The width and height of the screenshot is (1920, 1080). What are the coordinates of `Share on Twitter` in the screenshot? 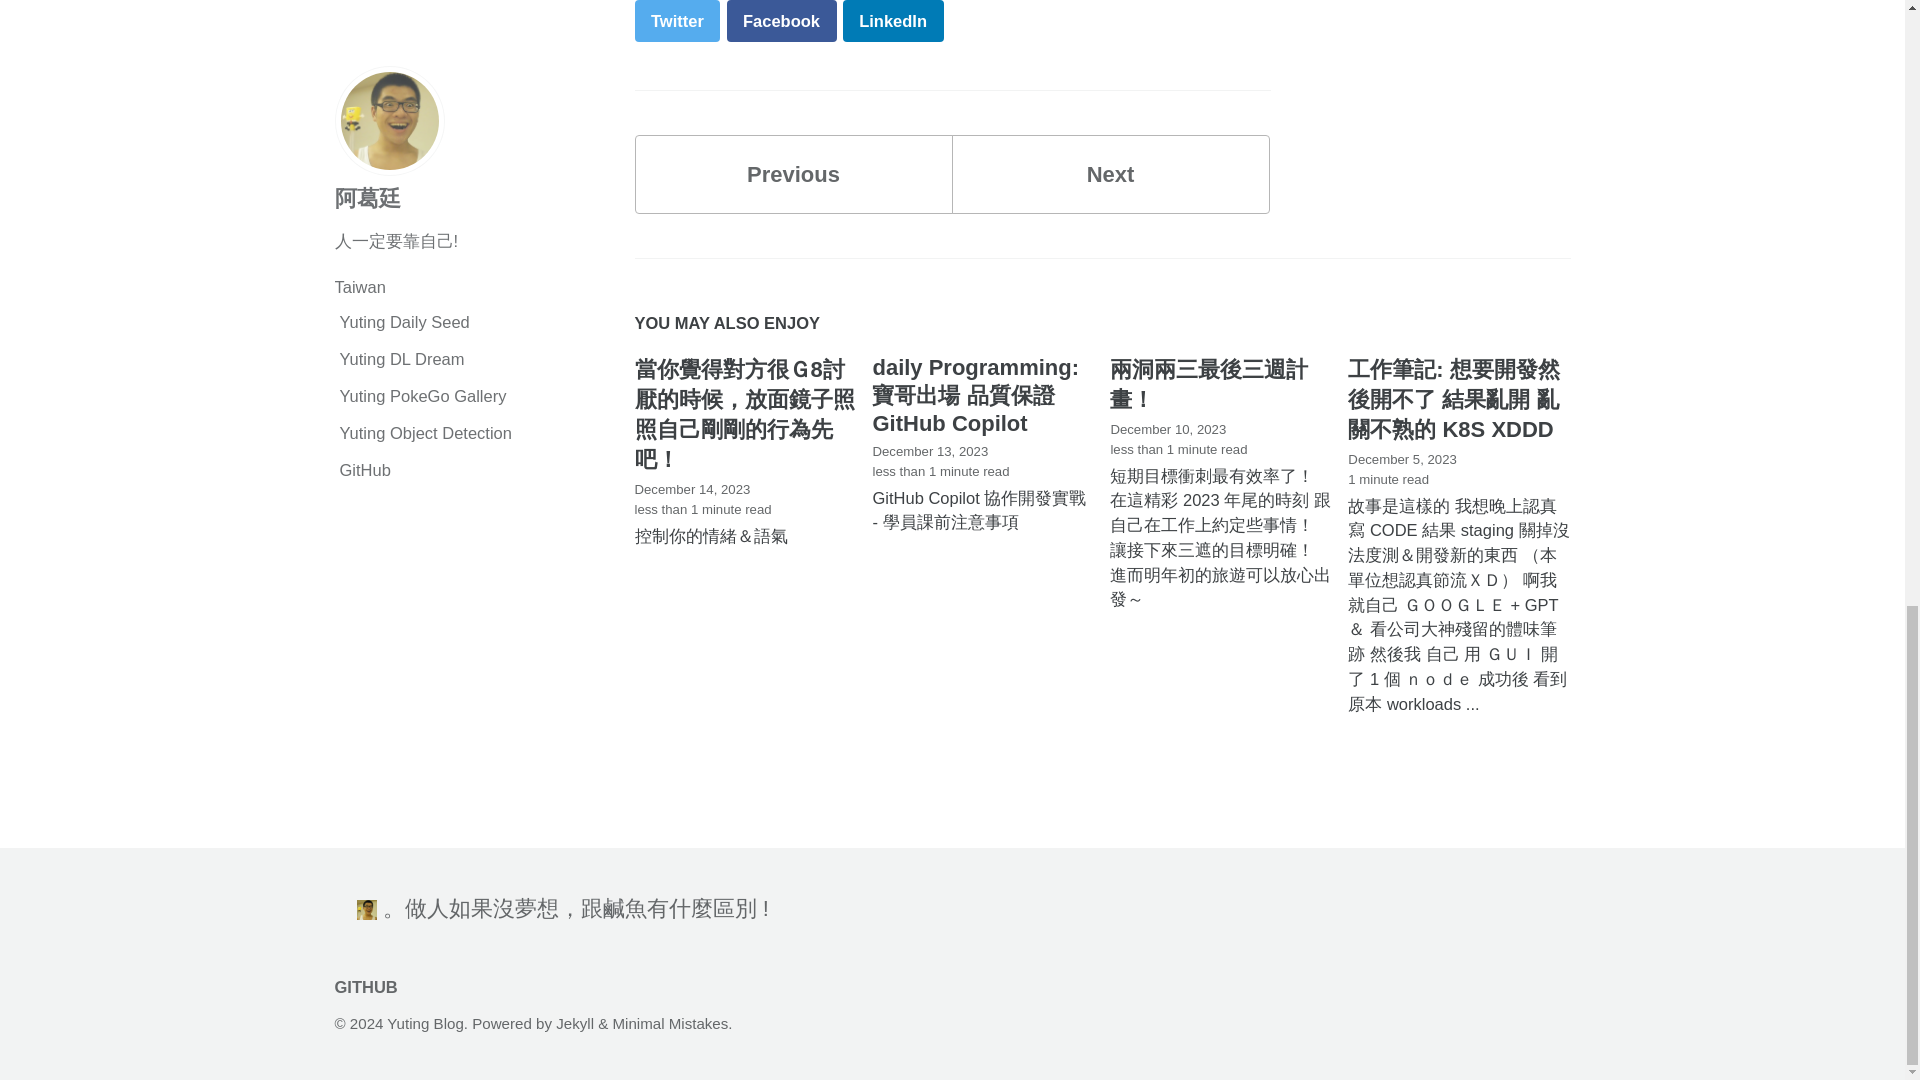 It's located at (676, 20).